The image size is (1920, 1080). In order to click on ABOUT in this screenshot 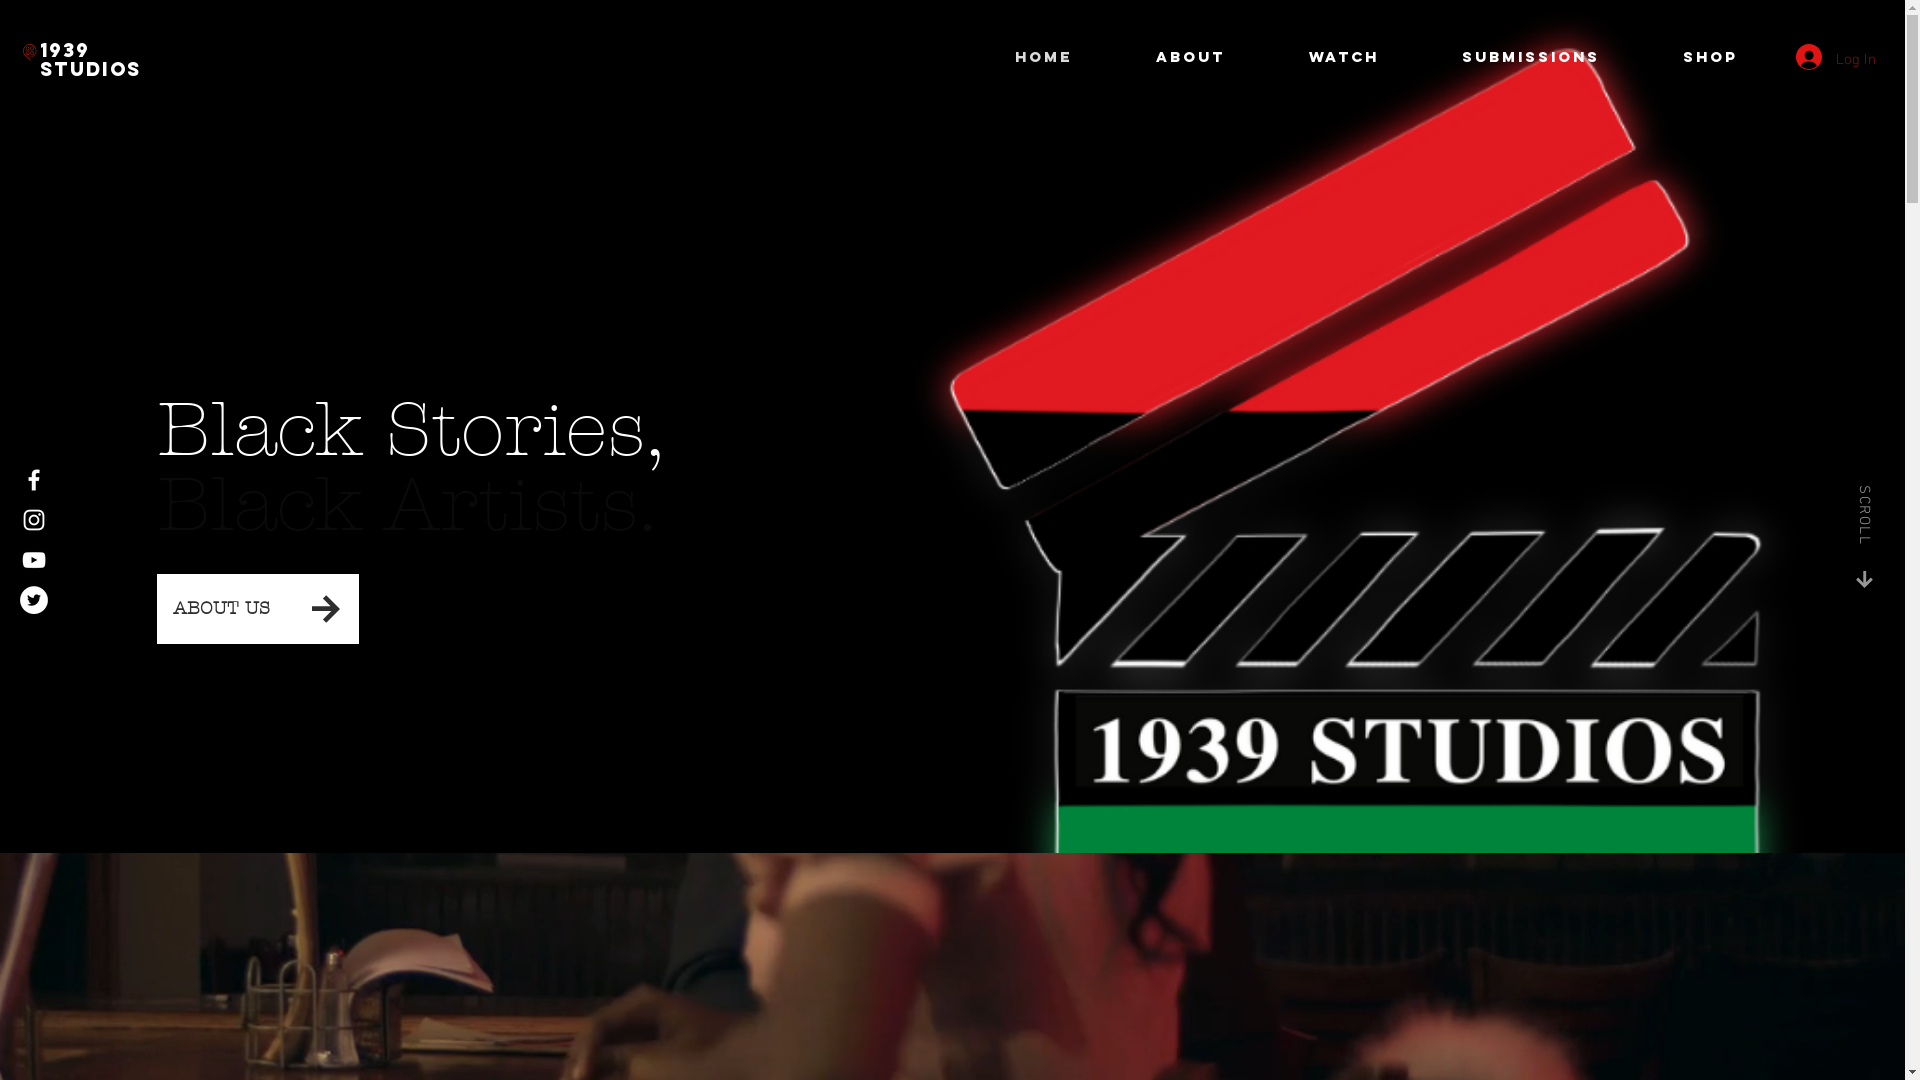, I will do `click(1218, 57)`.